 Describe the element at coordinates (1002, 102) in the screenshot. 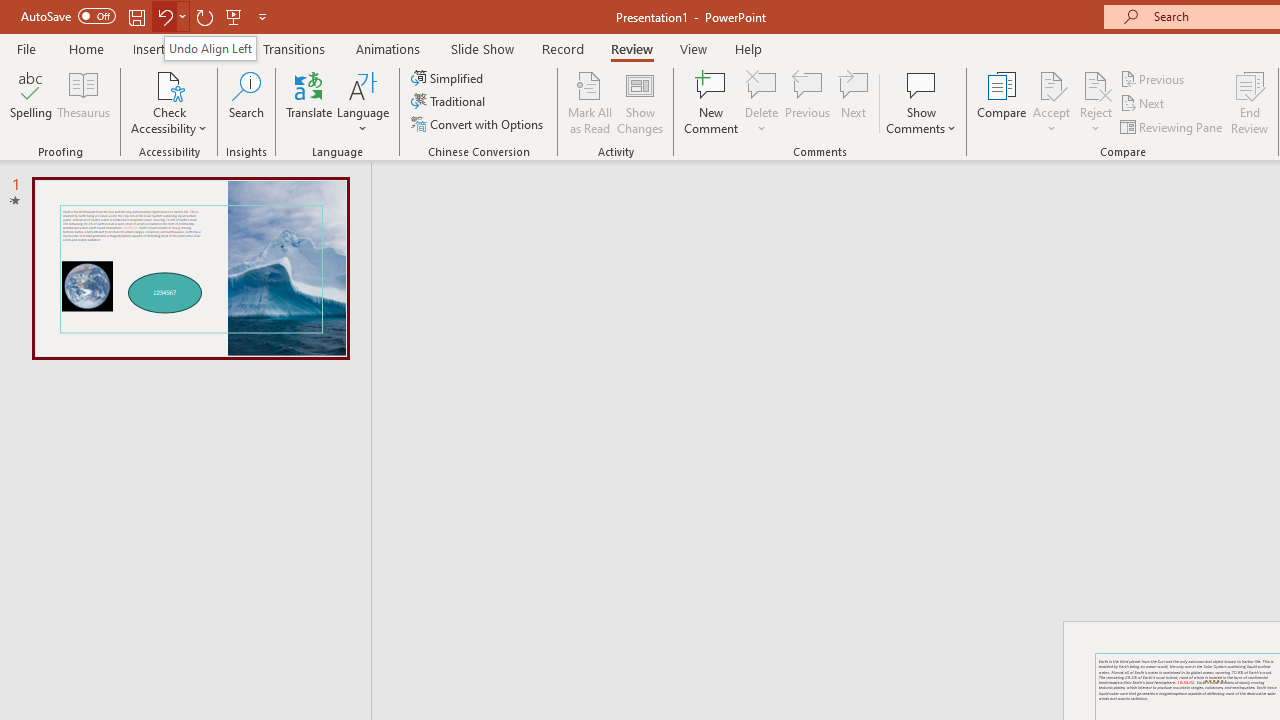

I see `Compare` at that location.